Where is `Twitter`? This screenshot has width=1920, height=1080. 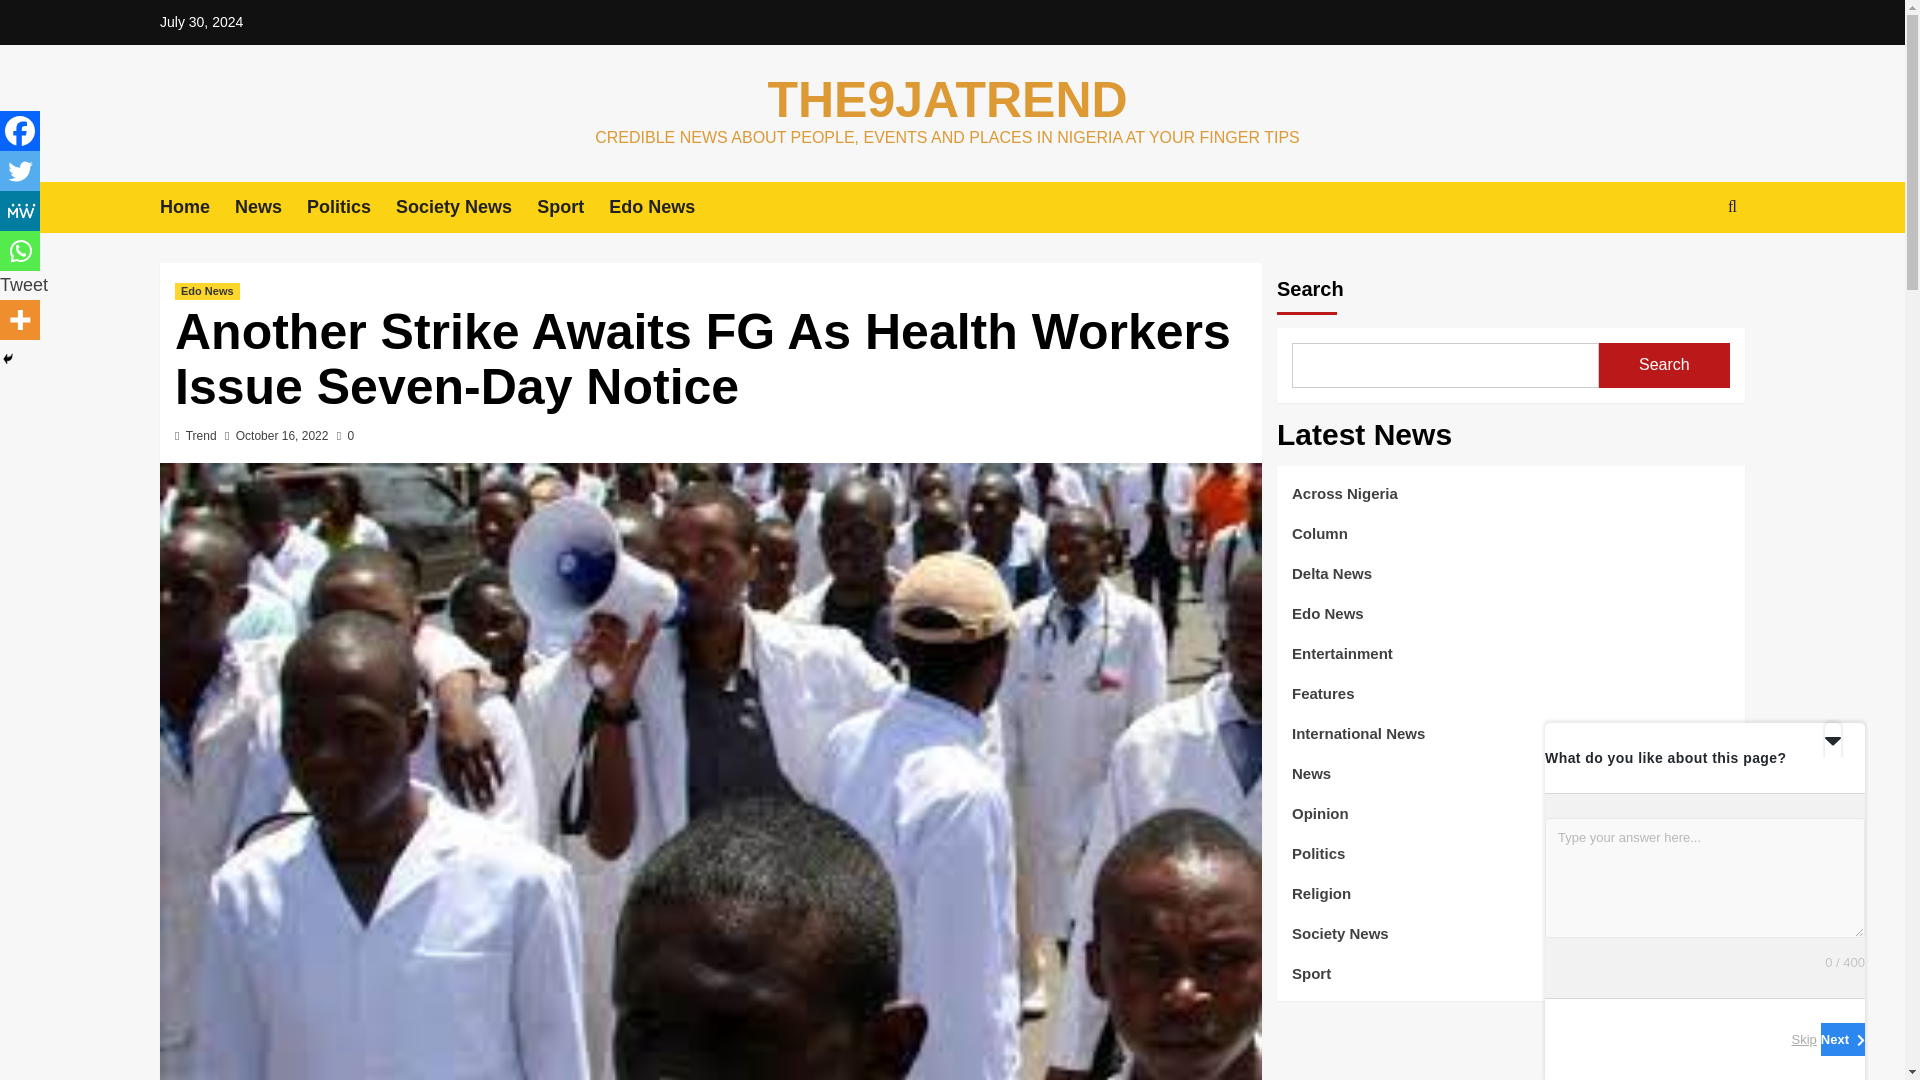 Twitter is located at coordinates (20, 171).